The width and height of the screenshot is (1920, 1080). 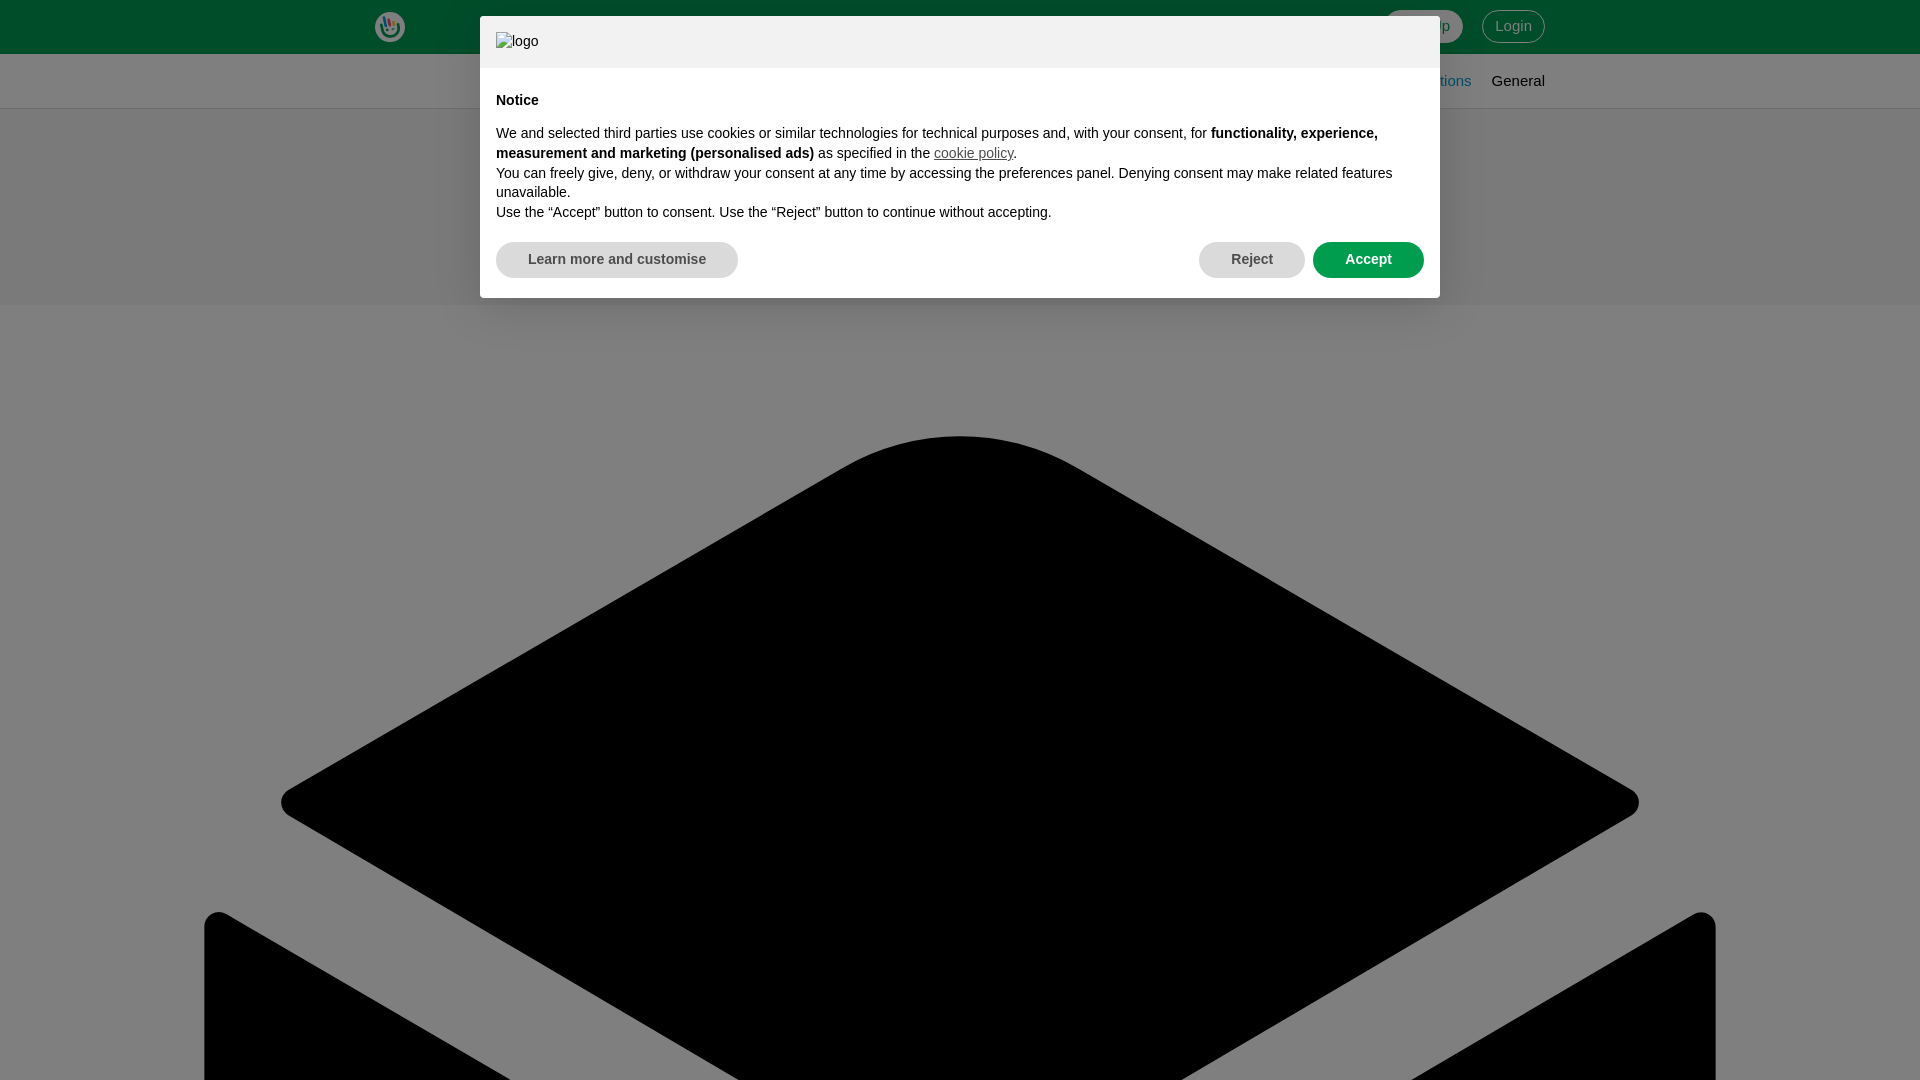 What do you see at coordinates (1514, 26) in the screenshot?
I see `Login` at bounding box center [1514, 26].